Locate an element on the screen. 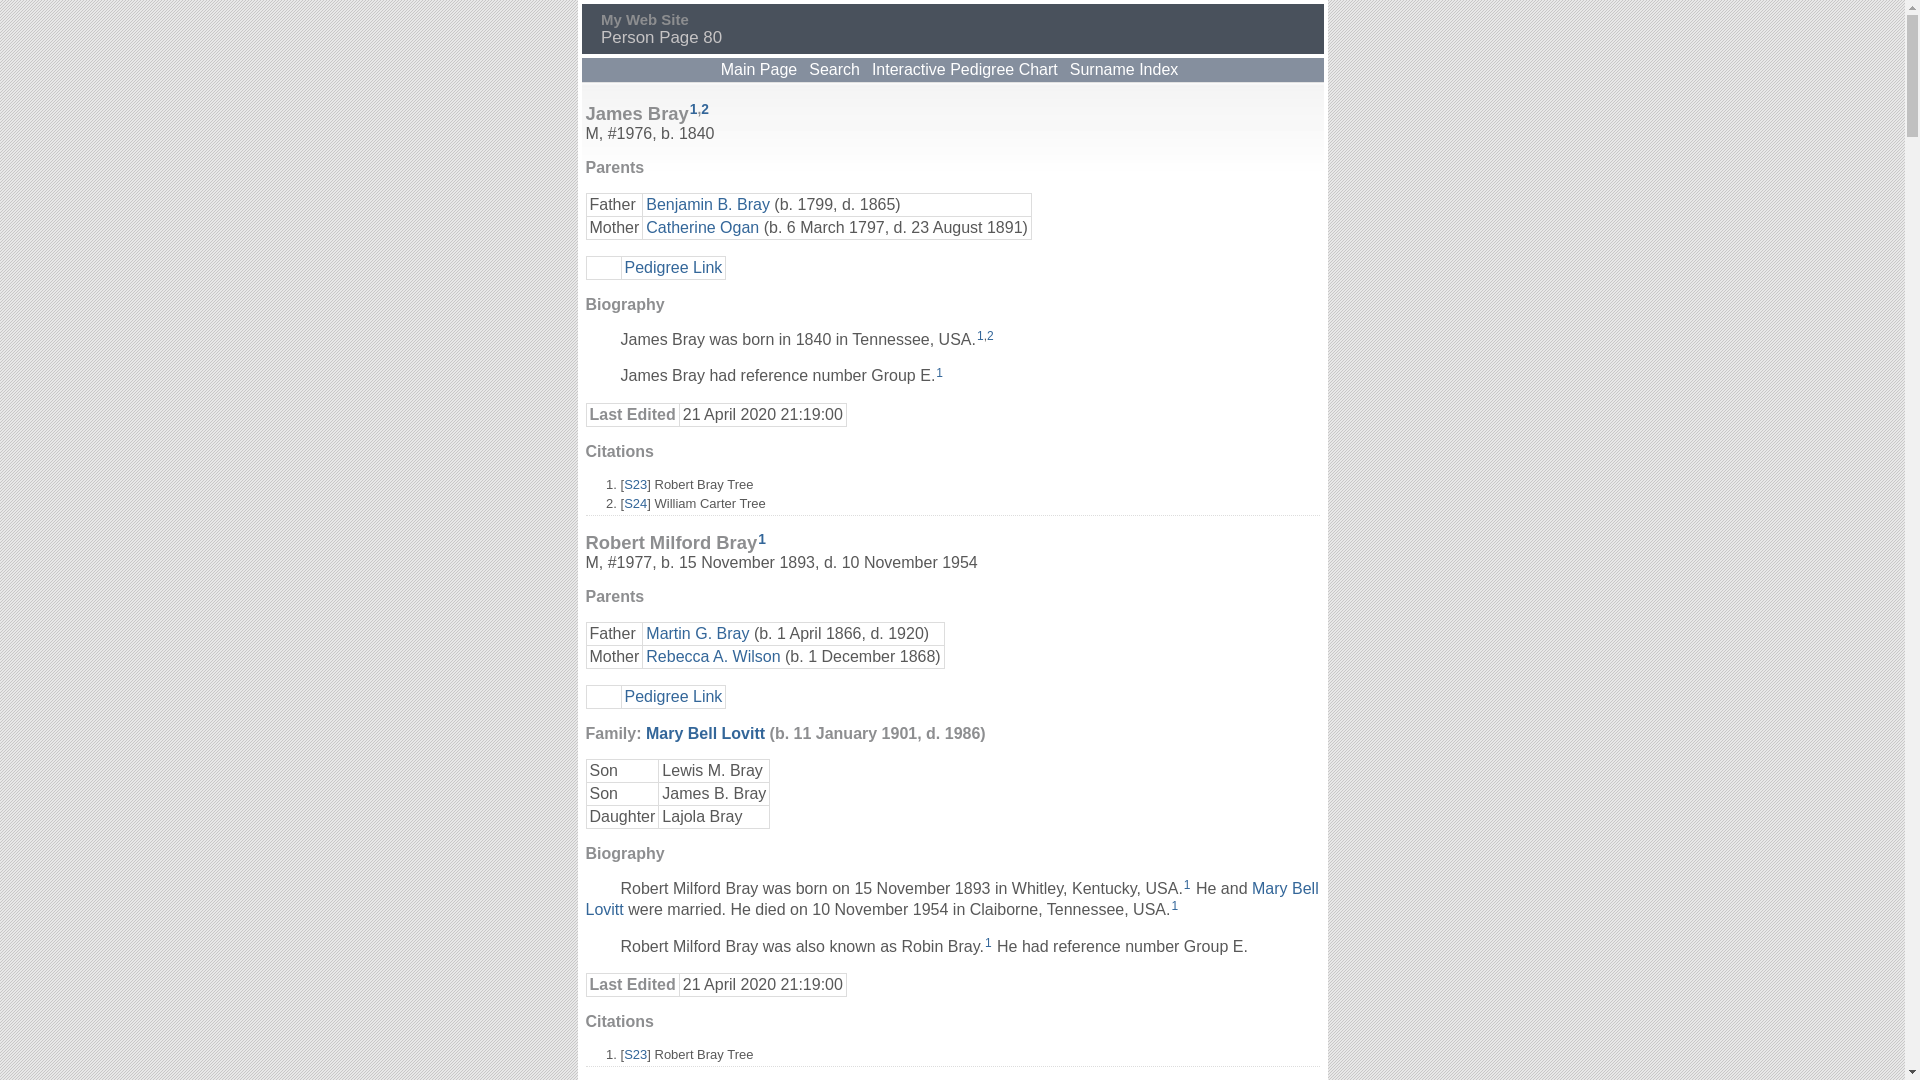 The height and width of the screenshot is (1080, 1920). 2 is located at coordinates (705, 110).